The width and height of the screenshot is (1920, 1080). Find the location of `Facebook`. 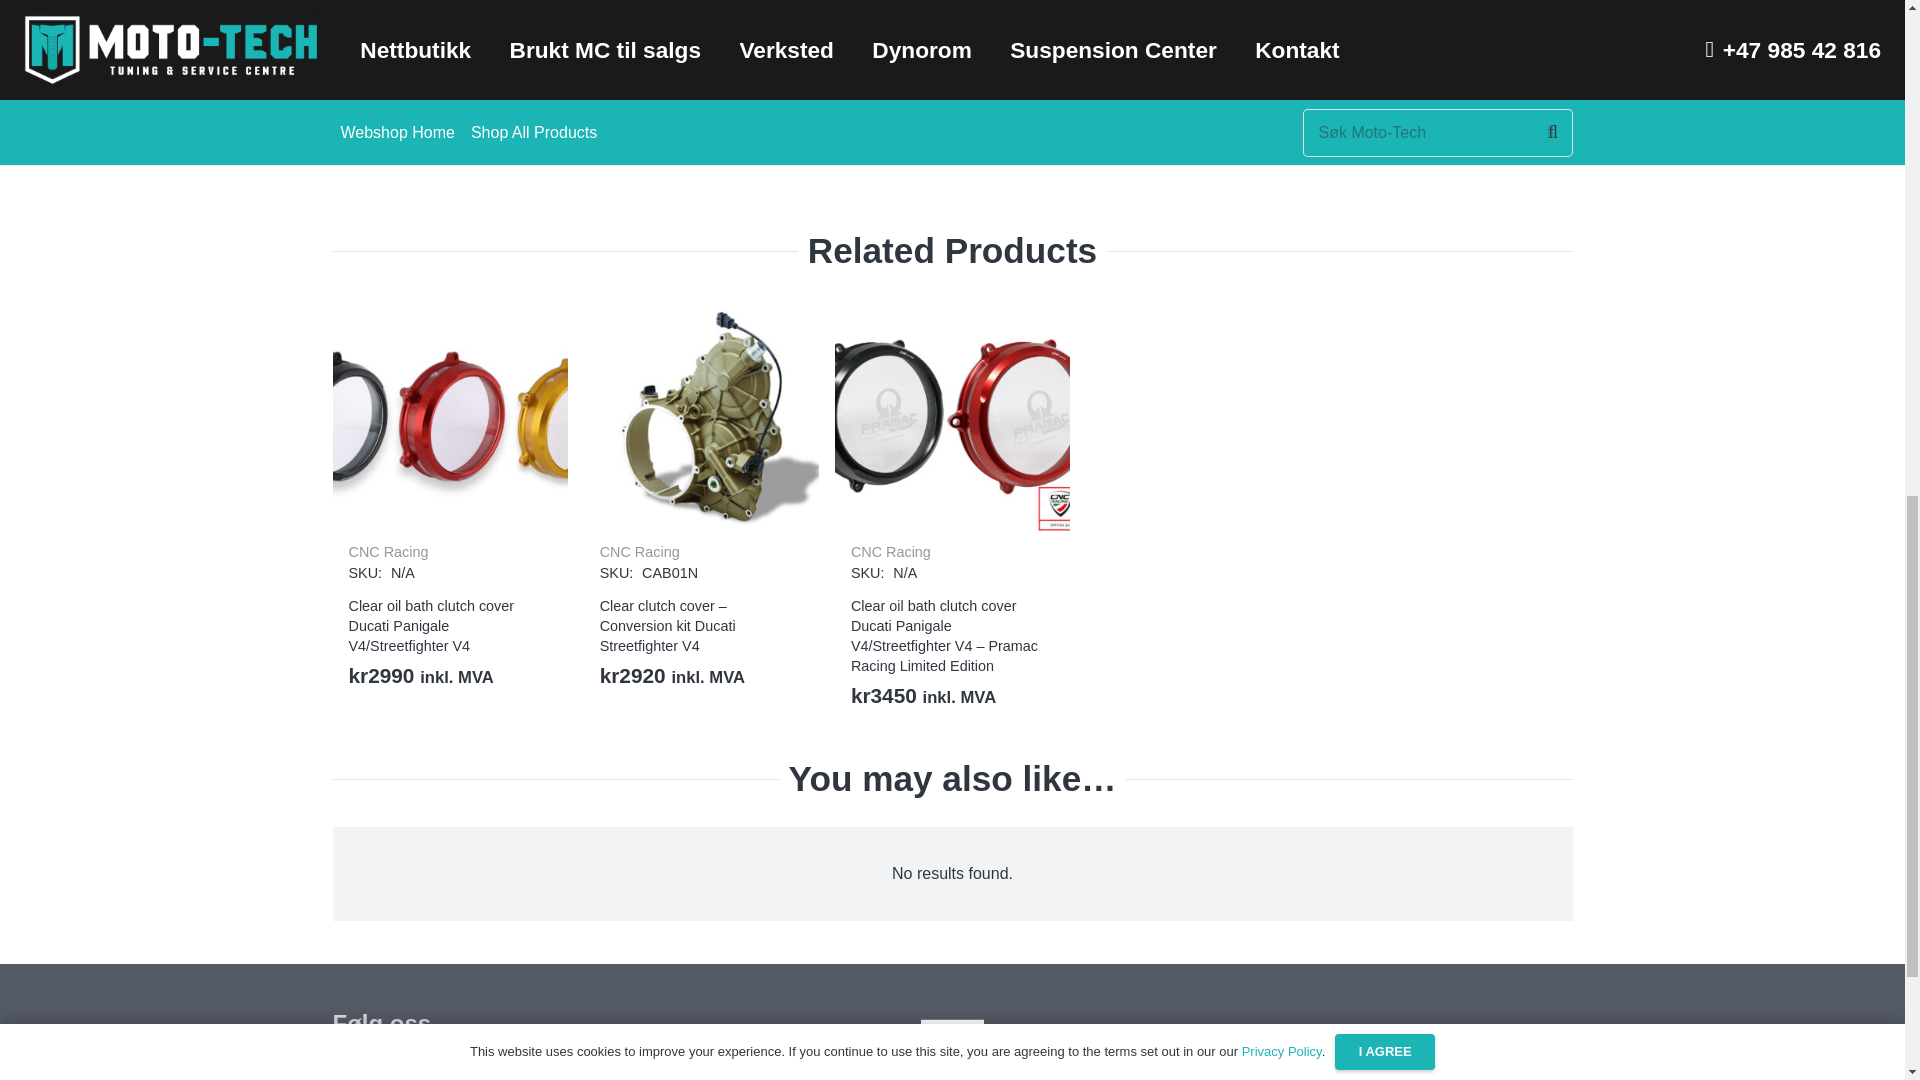

Facebook is located at coordinates (410, 1070).